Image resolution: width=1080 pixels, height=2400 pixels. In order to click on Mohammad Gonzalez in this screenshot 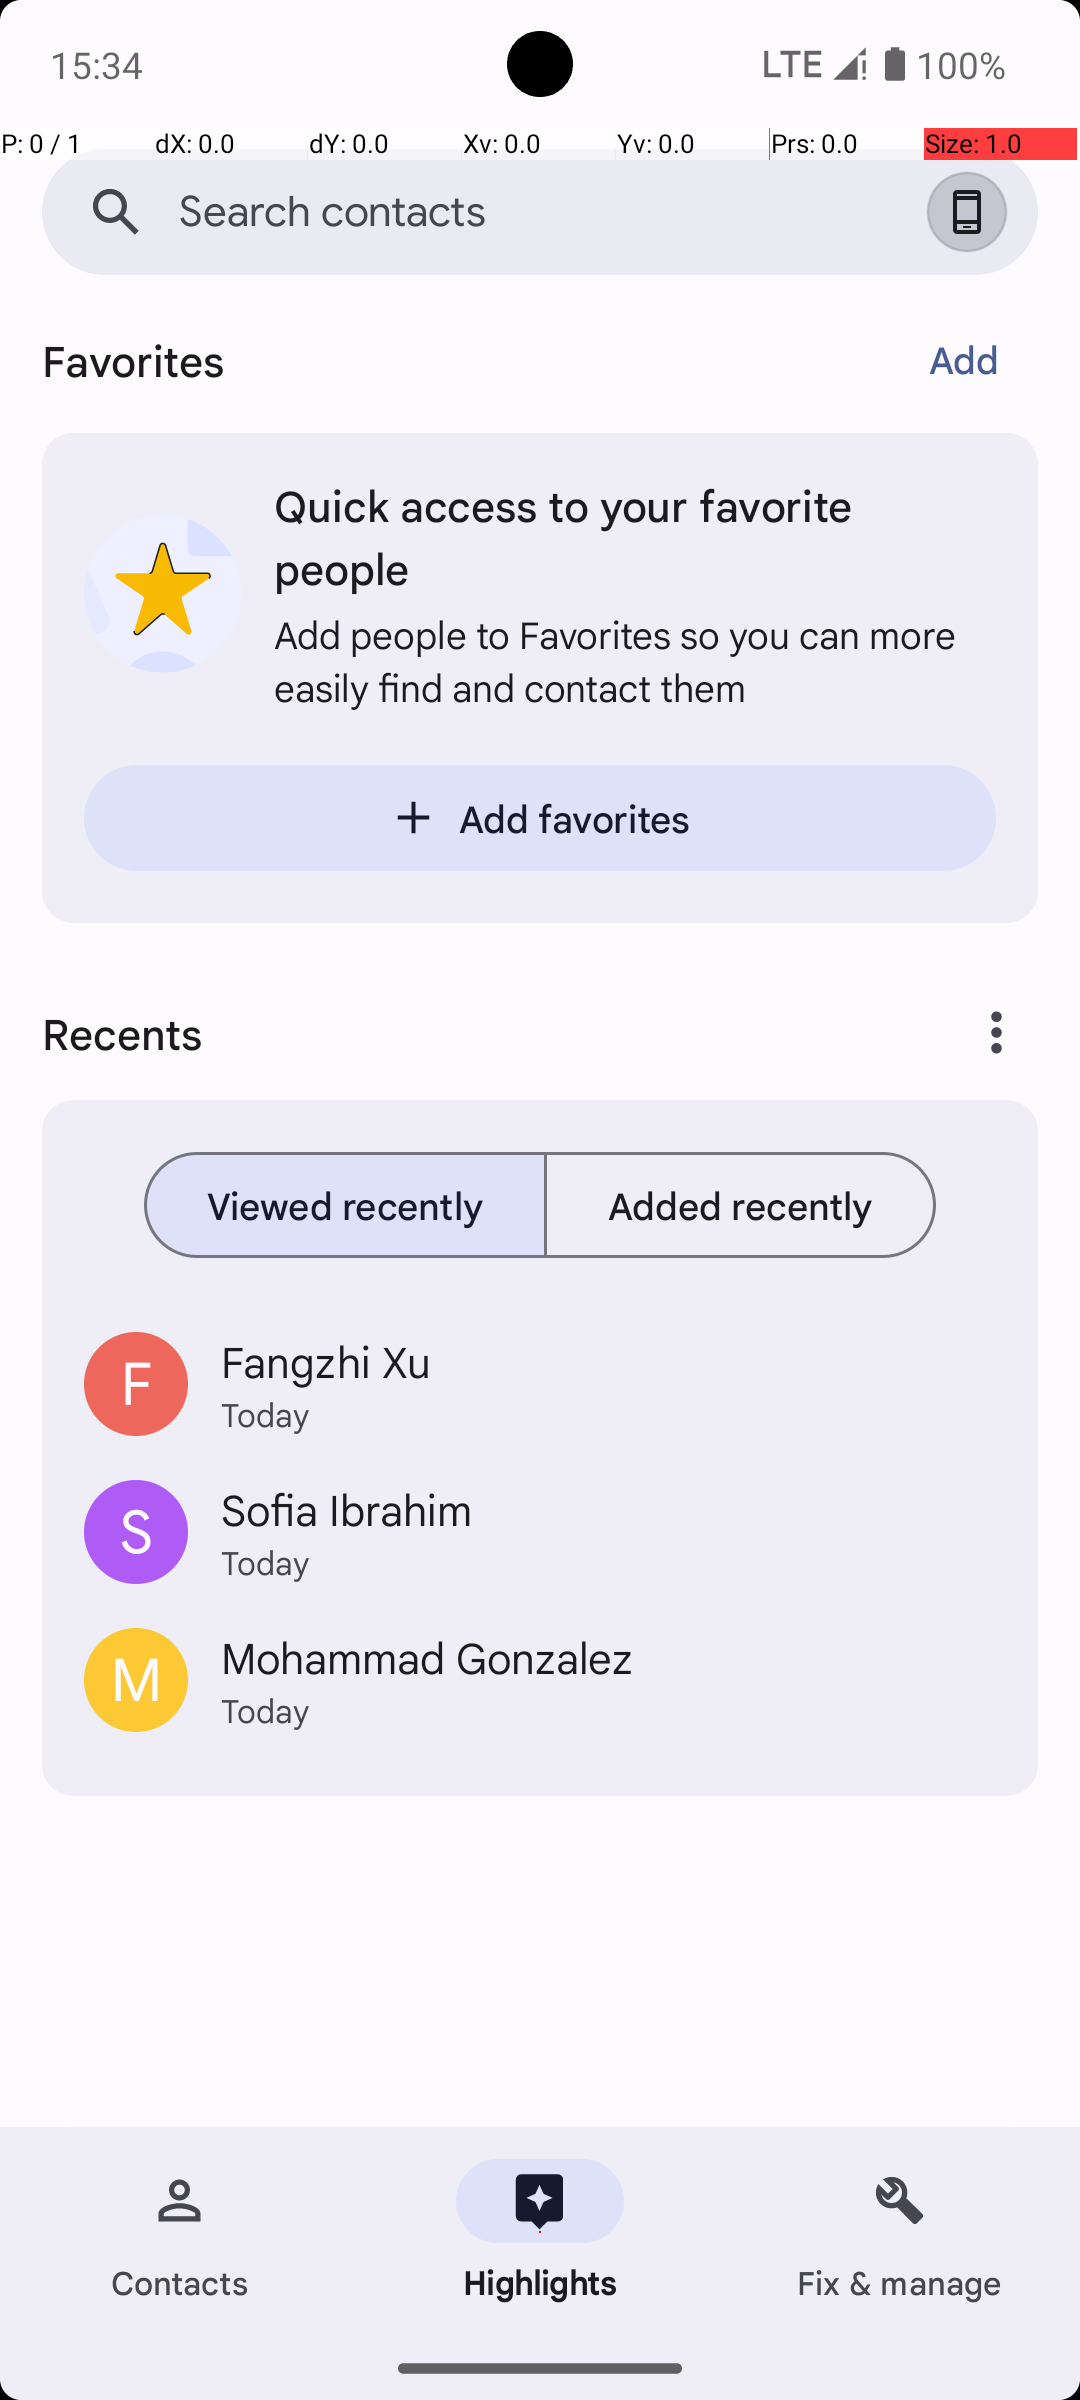, I will do `click(608, 1656)`.